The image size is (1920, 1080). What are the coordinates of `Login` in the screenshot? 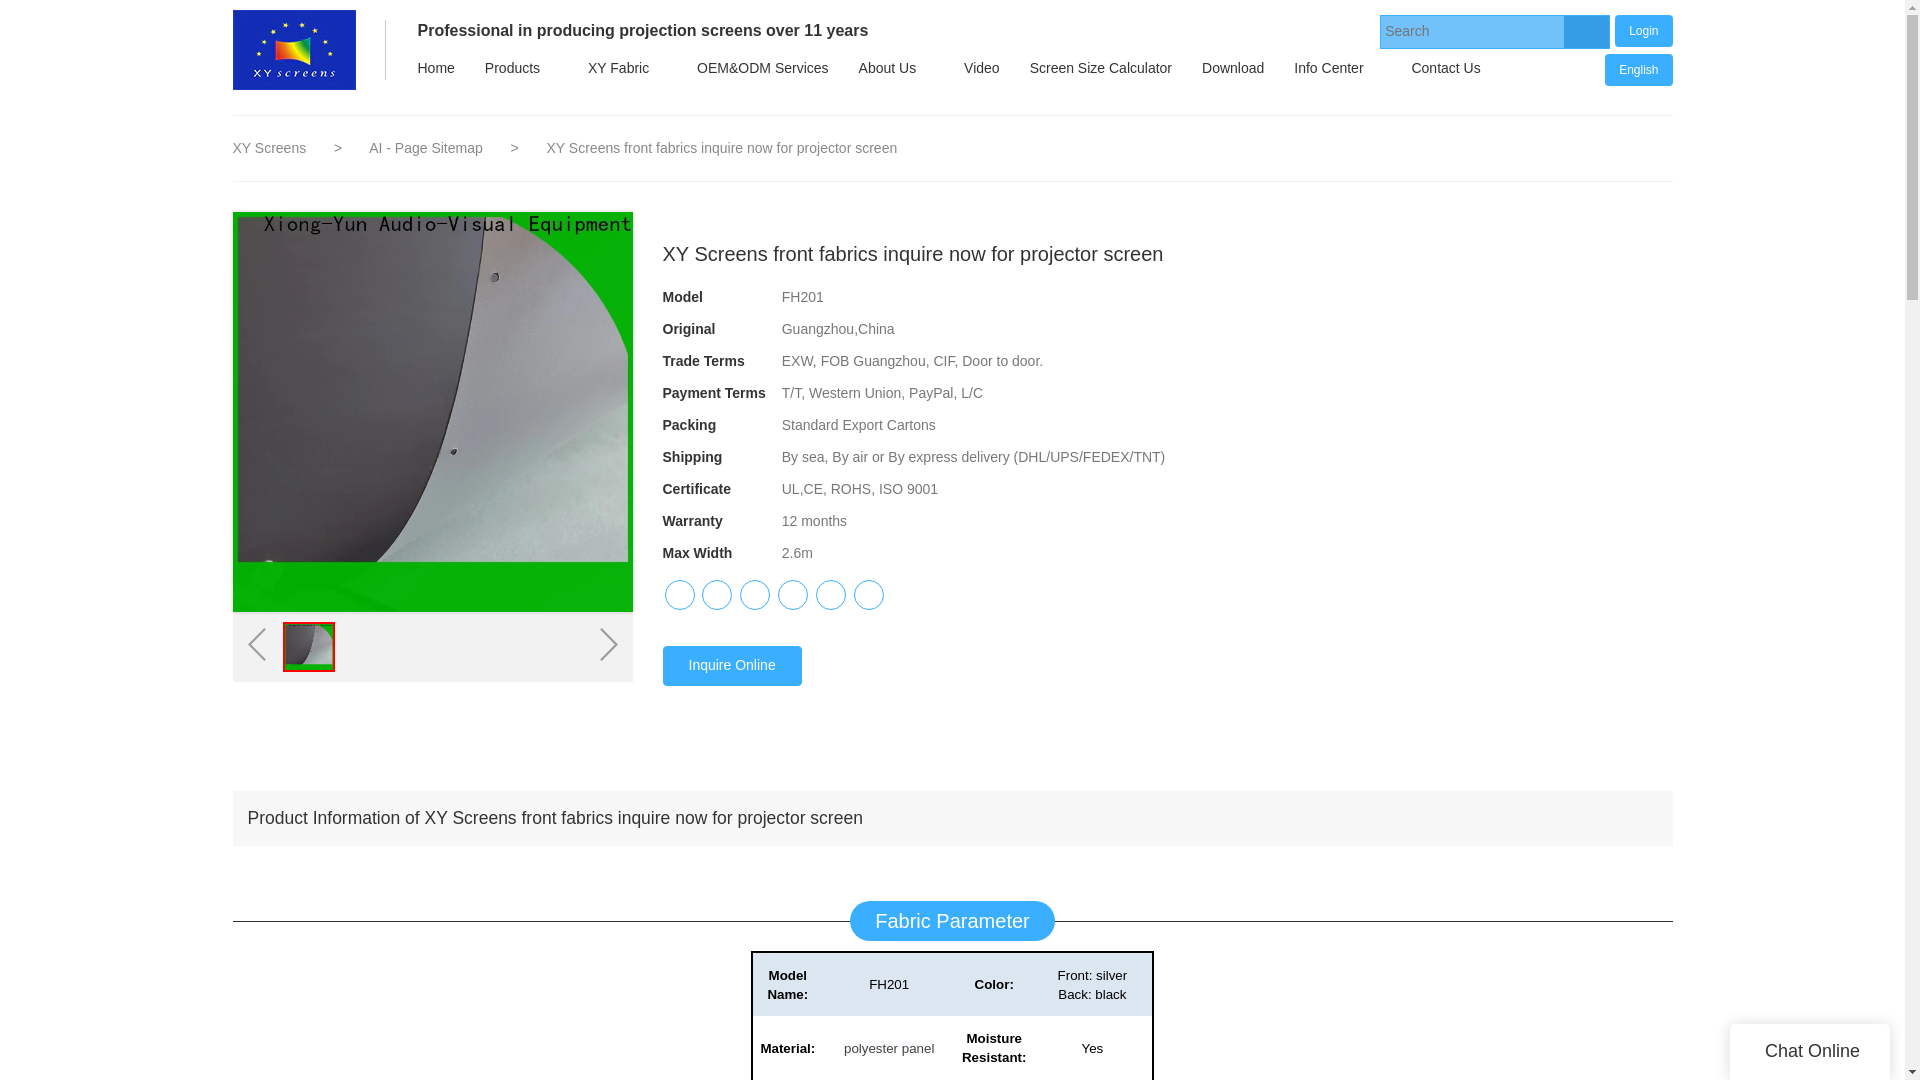 It's located at (1643, 30).